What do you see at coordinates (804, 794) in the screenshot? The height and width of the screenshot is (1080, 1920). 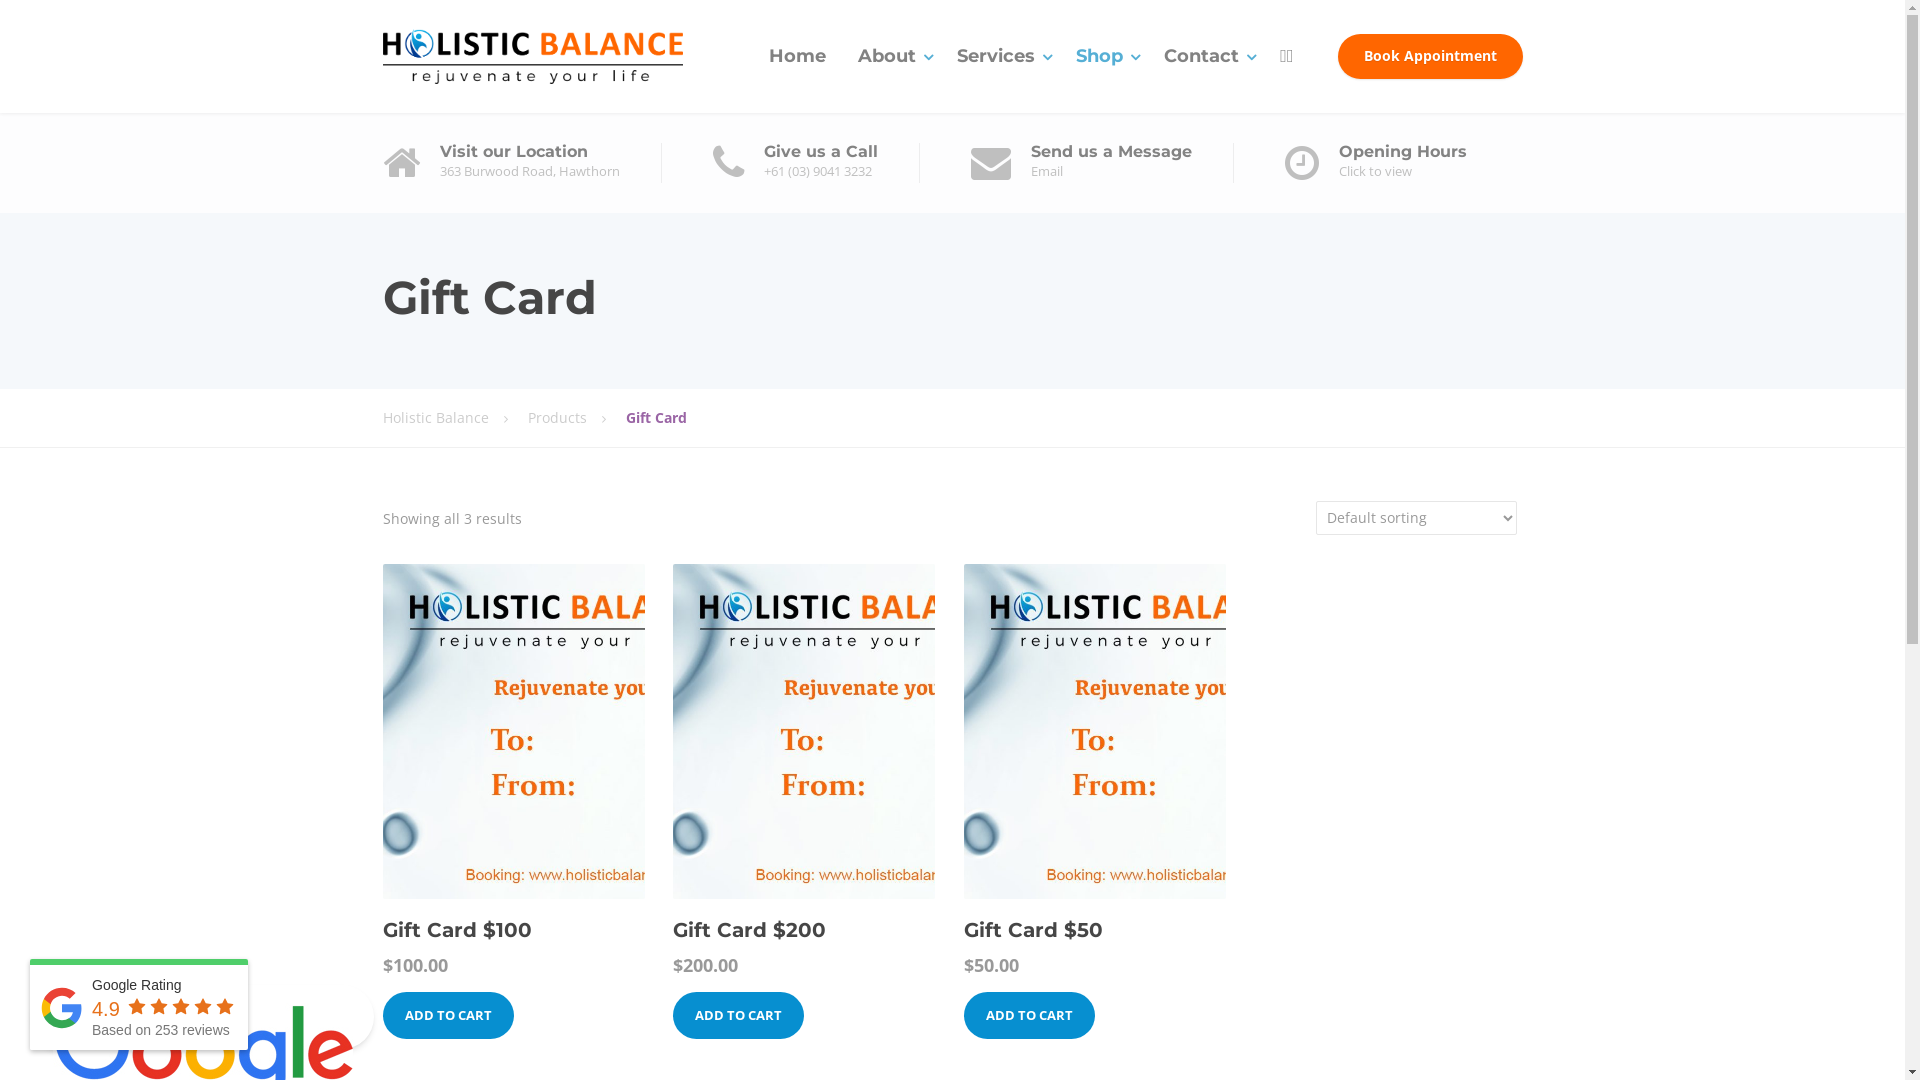 I see `Gift Card $200
$200.00` at bounding box center [804, 794].